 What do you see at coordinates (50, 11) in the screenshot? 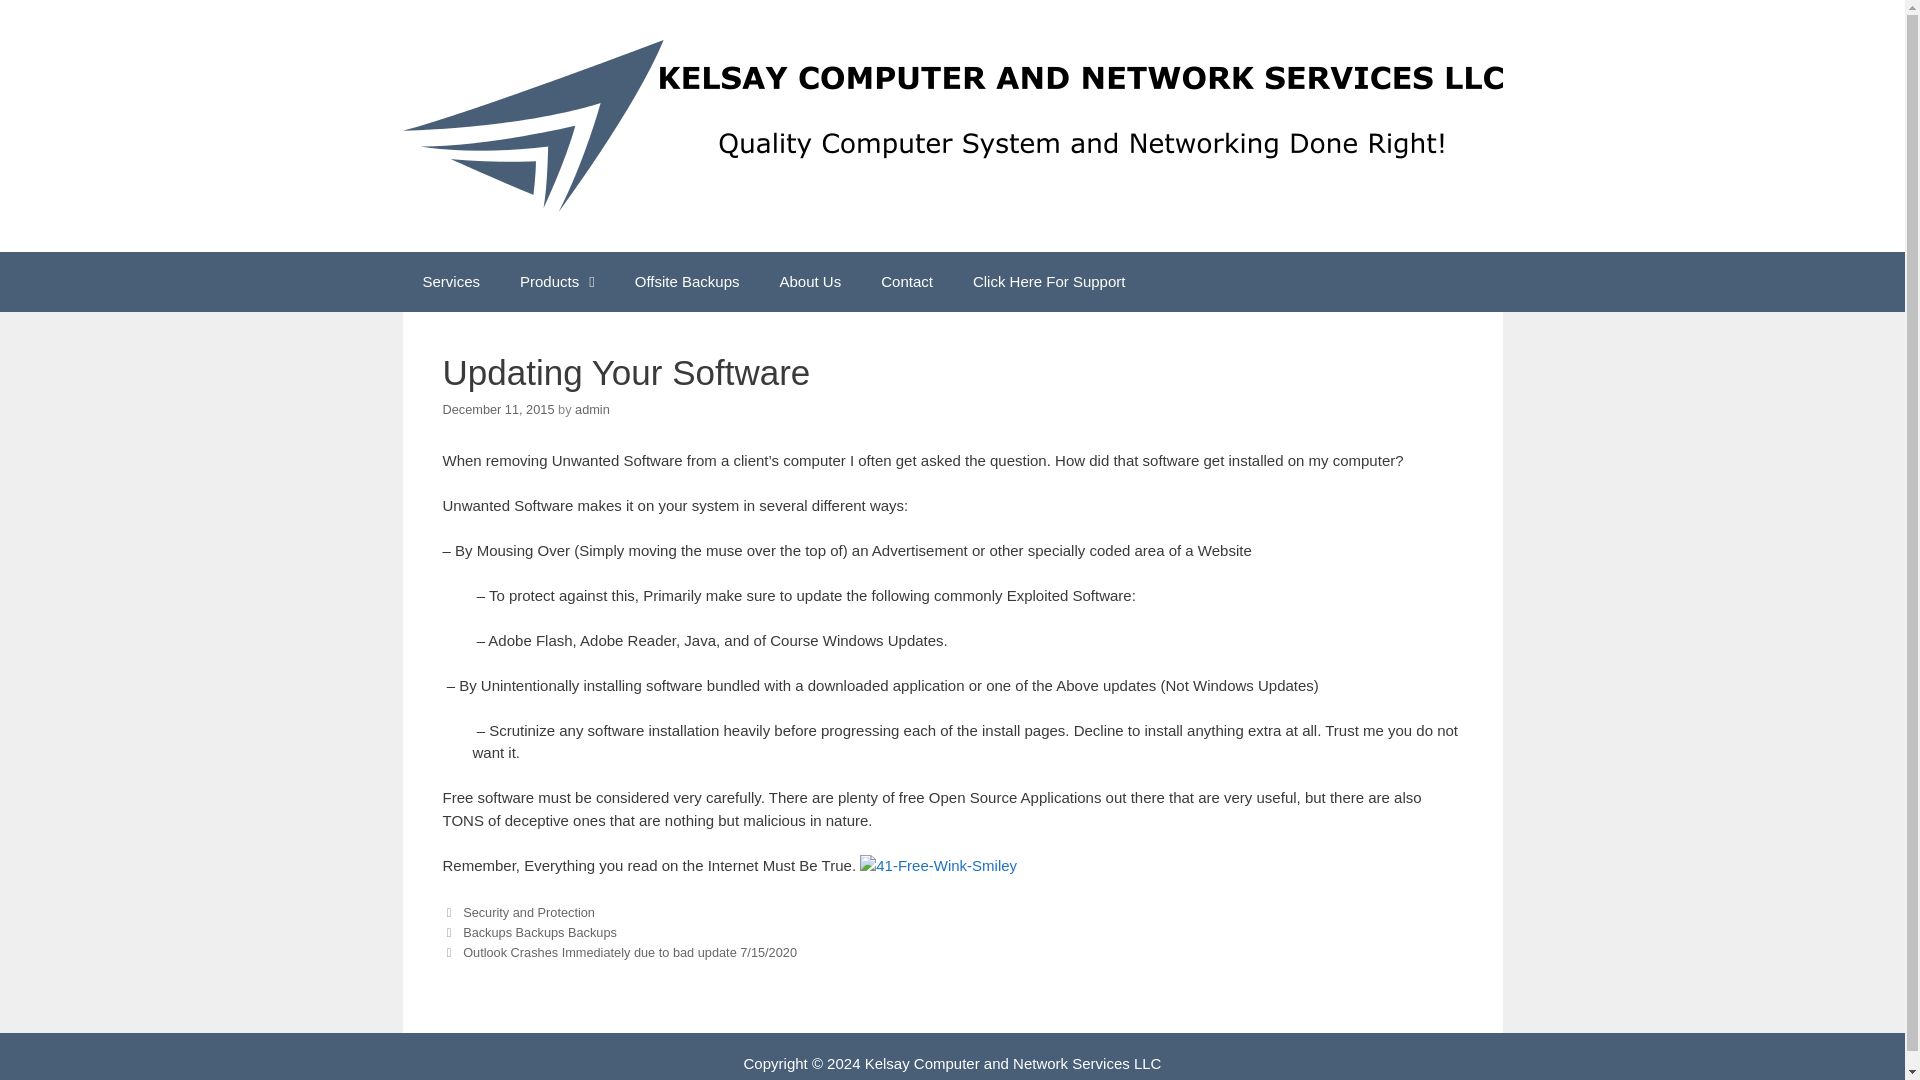
I see `Skip to content` at bounding box center [50, 11].